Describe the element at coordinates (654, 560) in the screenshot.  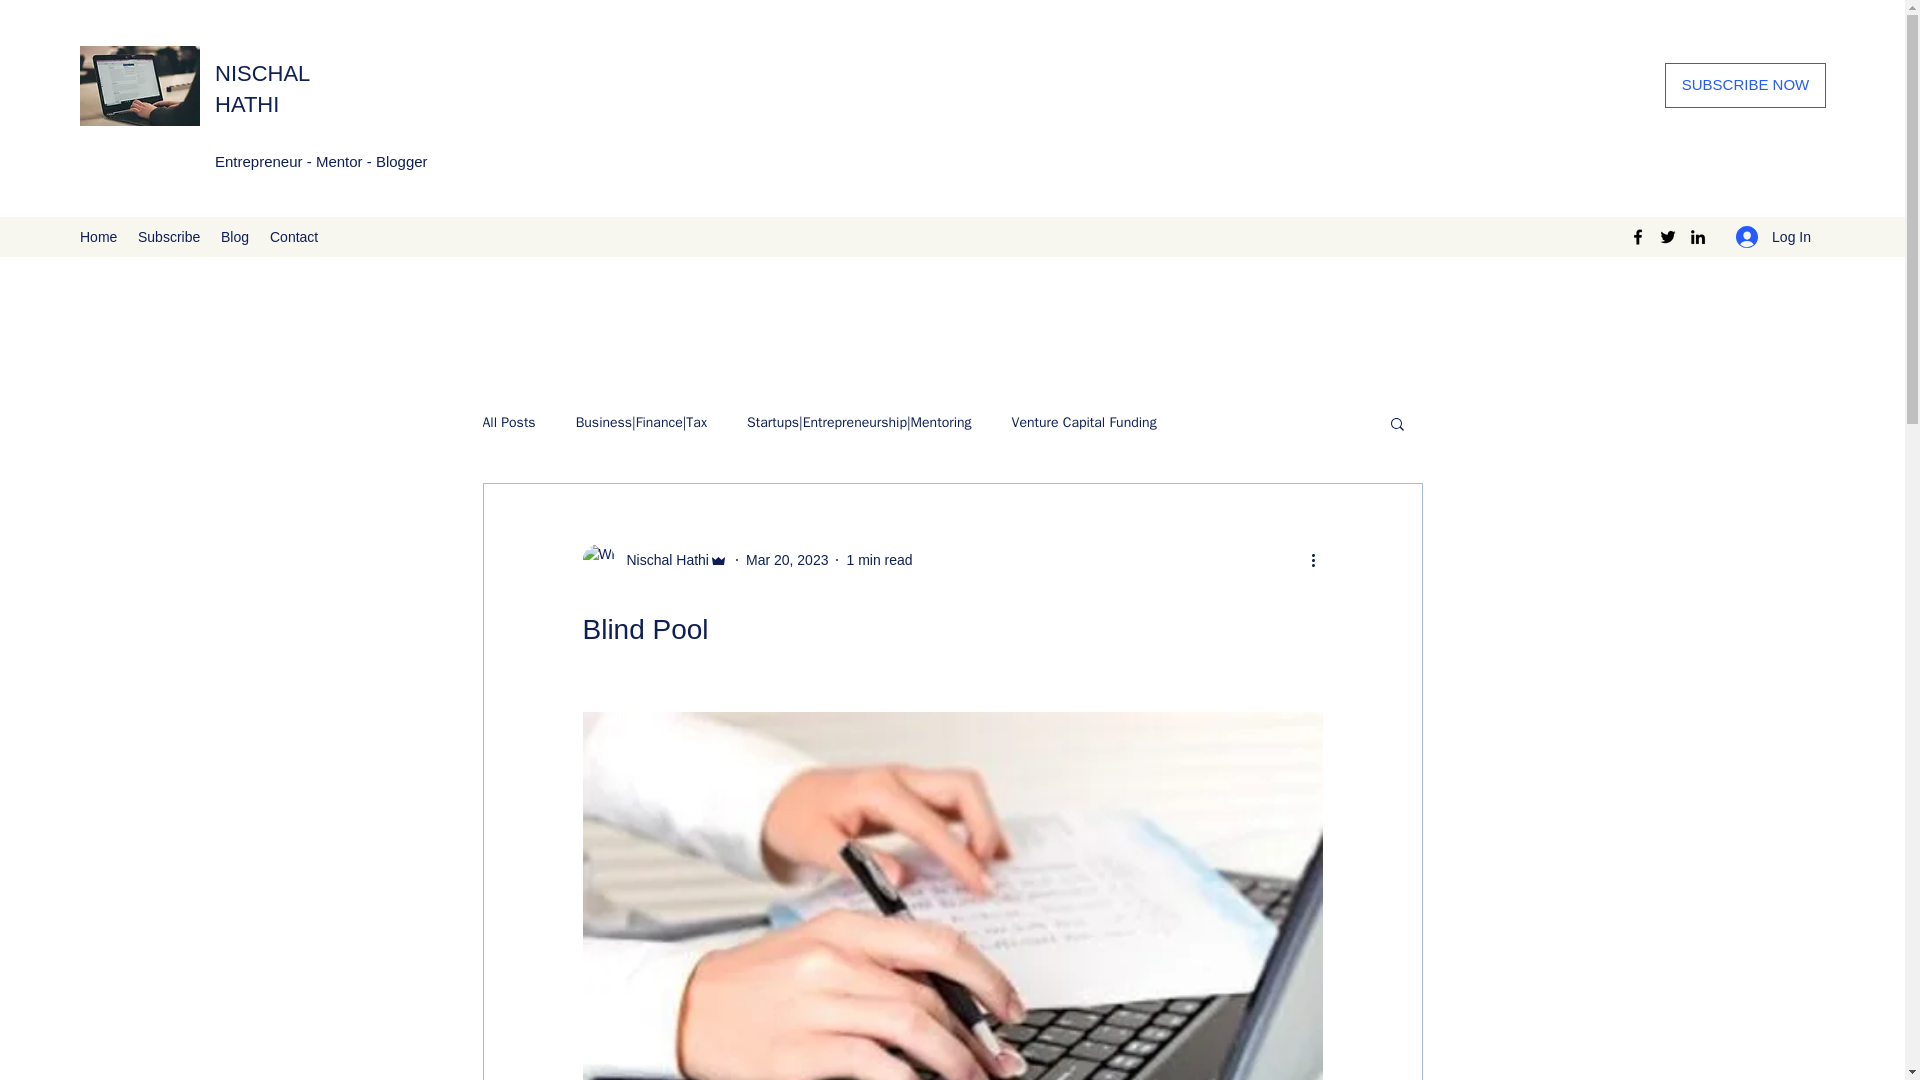
I see `Nischal Hathi` at that location.